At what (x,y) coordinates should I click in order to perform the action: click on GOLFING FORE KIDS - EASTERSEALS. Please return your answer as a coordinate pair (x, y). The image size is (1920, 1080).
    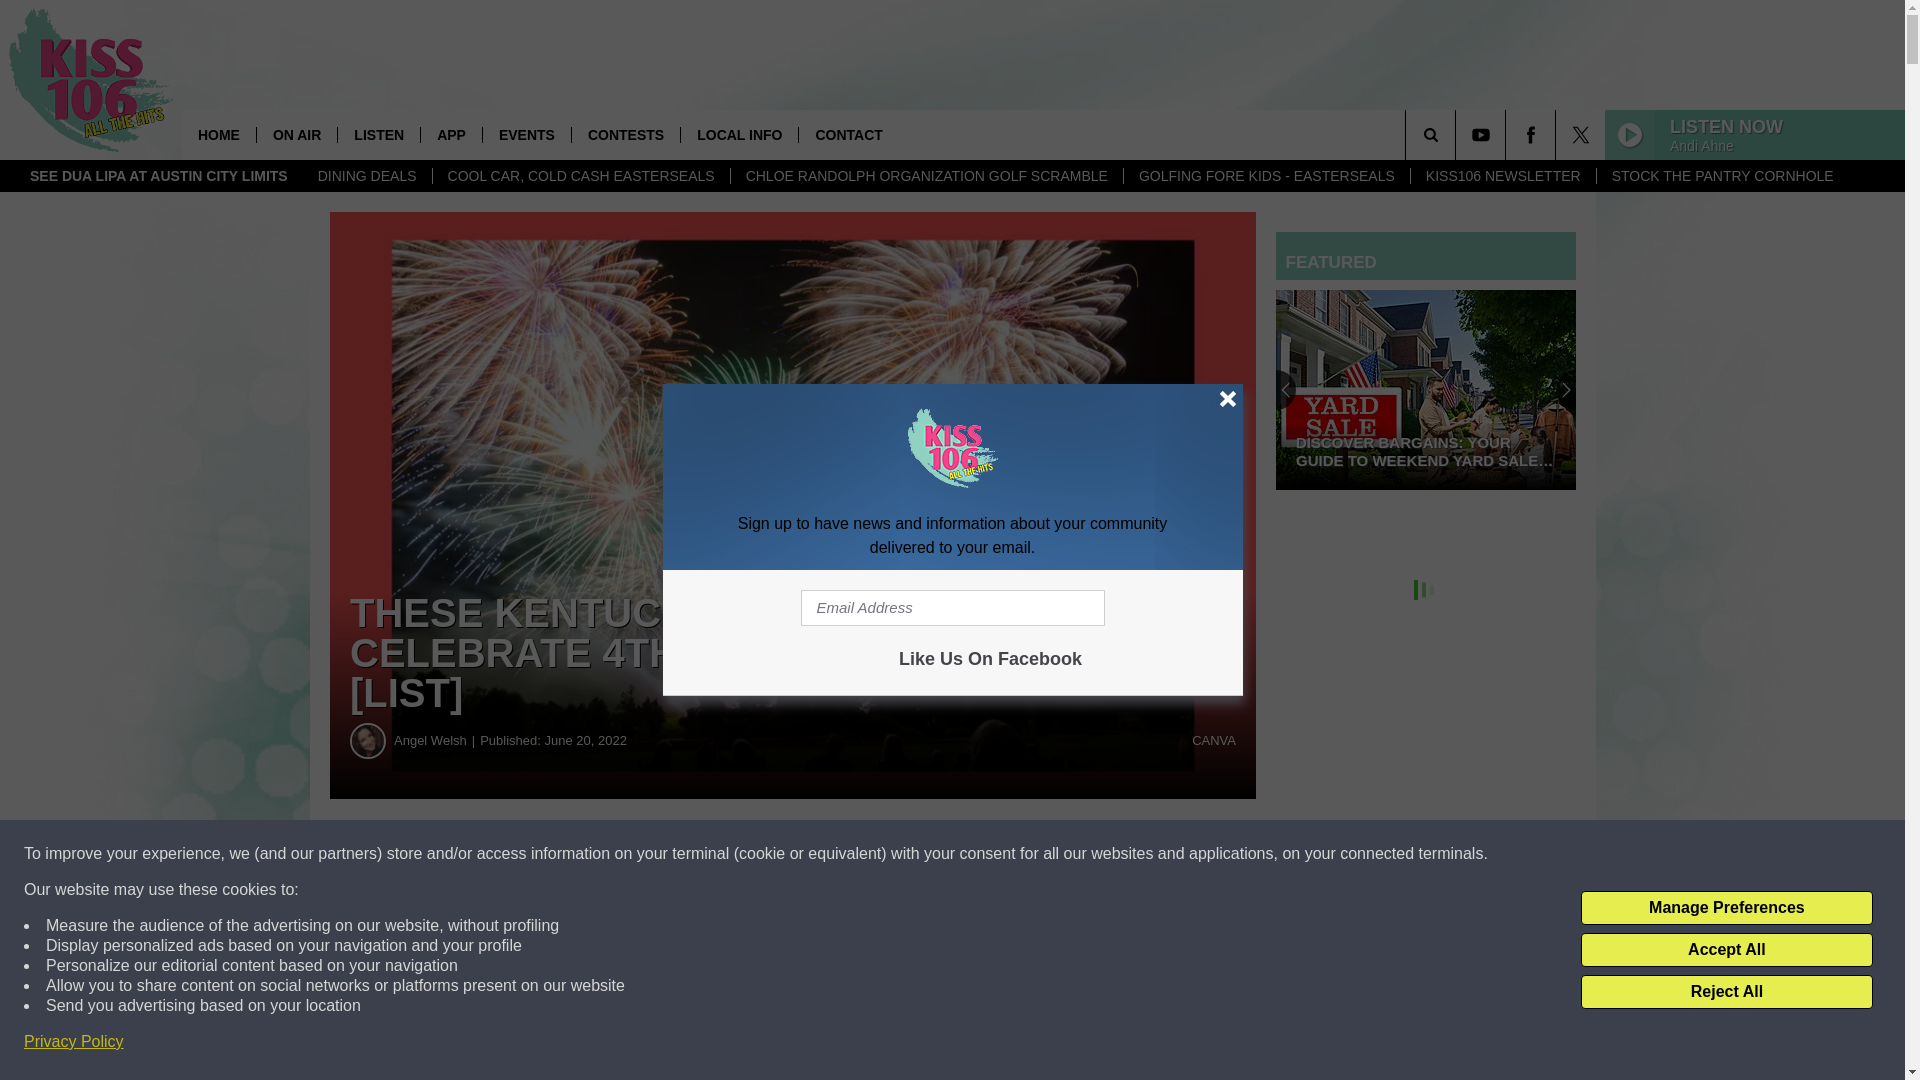
    Looking at the image, I should click on (1266, 176).